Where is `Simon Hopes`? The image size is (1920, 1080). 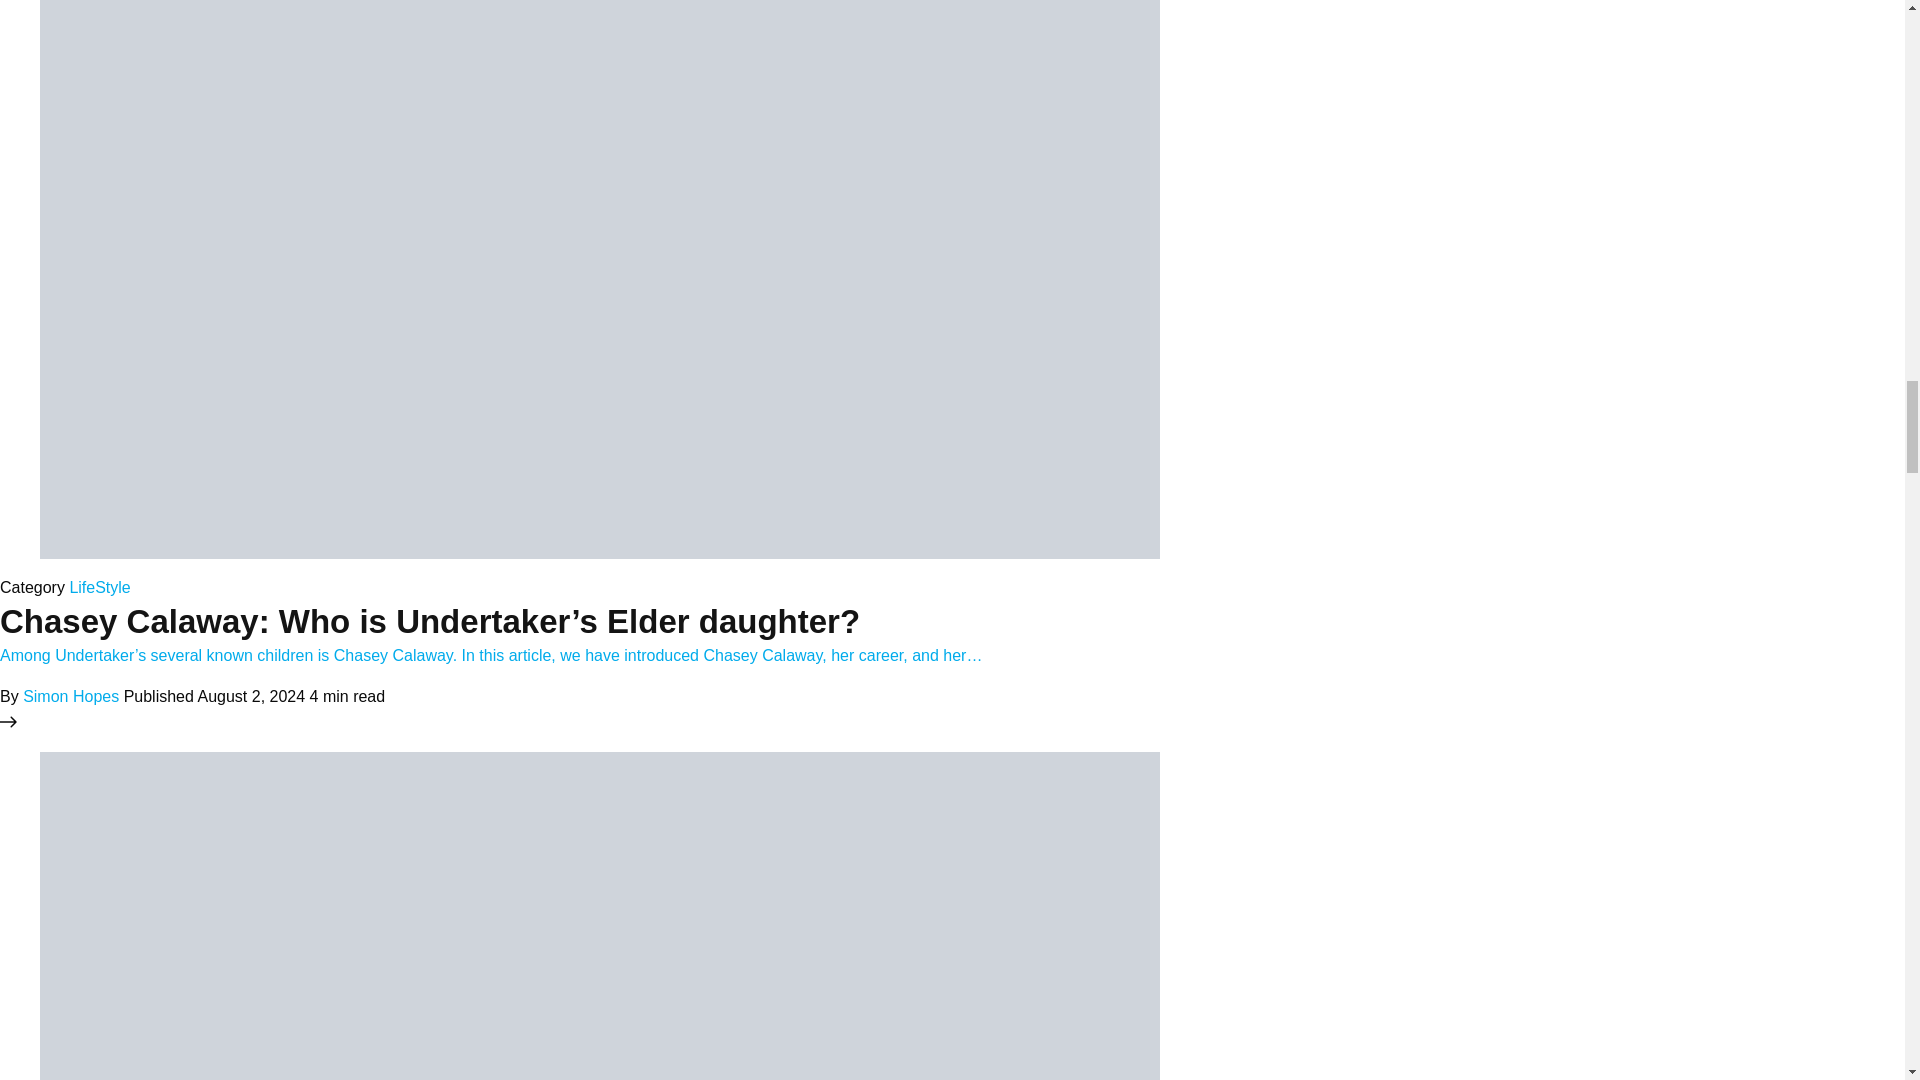 Simon Hopes is located at coordinates (71, 696).